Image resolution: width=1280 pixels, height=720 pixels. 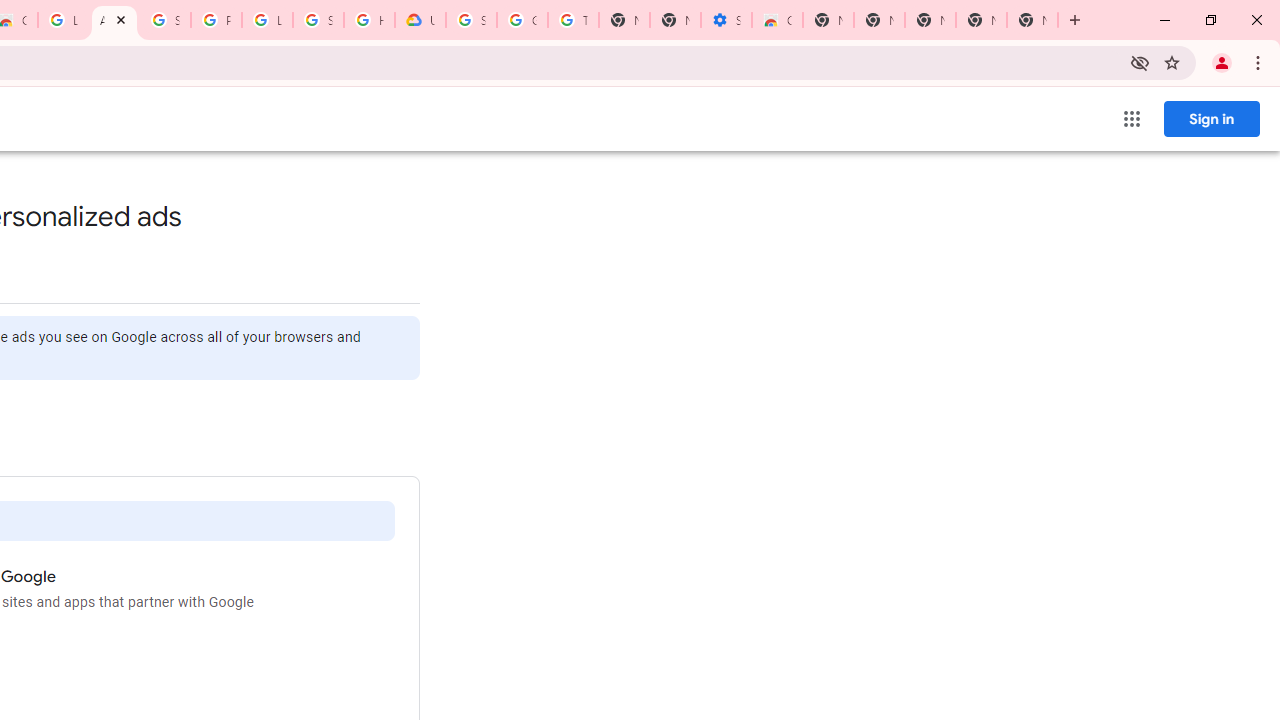 What do you see at coordinates (470, 20) in the screenshot?
I see `Sign in - Google Accounts` at bounding box center [470, 20].